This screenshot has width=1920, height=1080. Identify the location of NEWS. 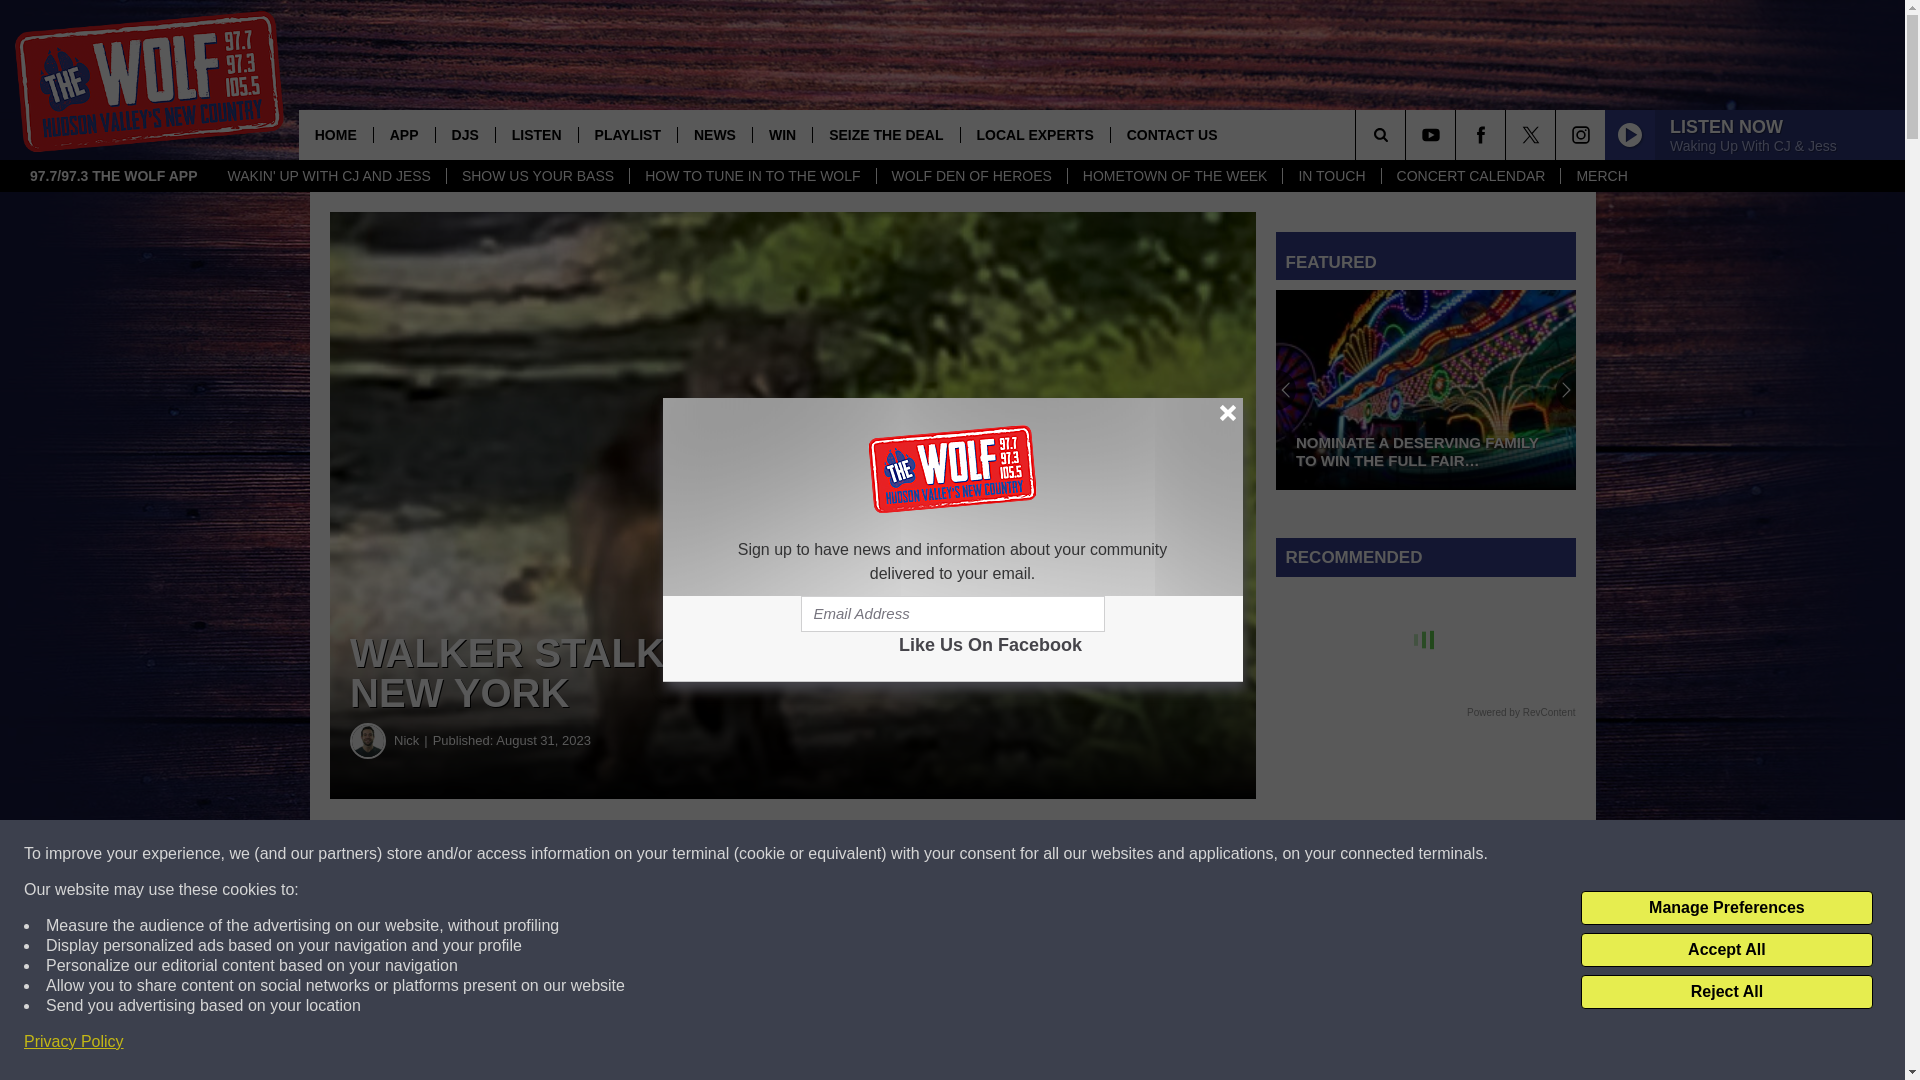
(714, 134).